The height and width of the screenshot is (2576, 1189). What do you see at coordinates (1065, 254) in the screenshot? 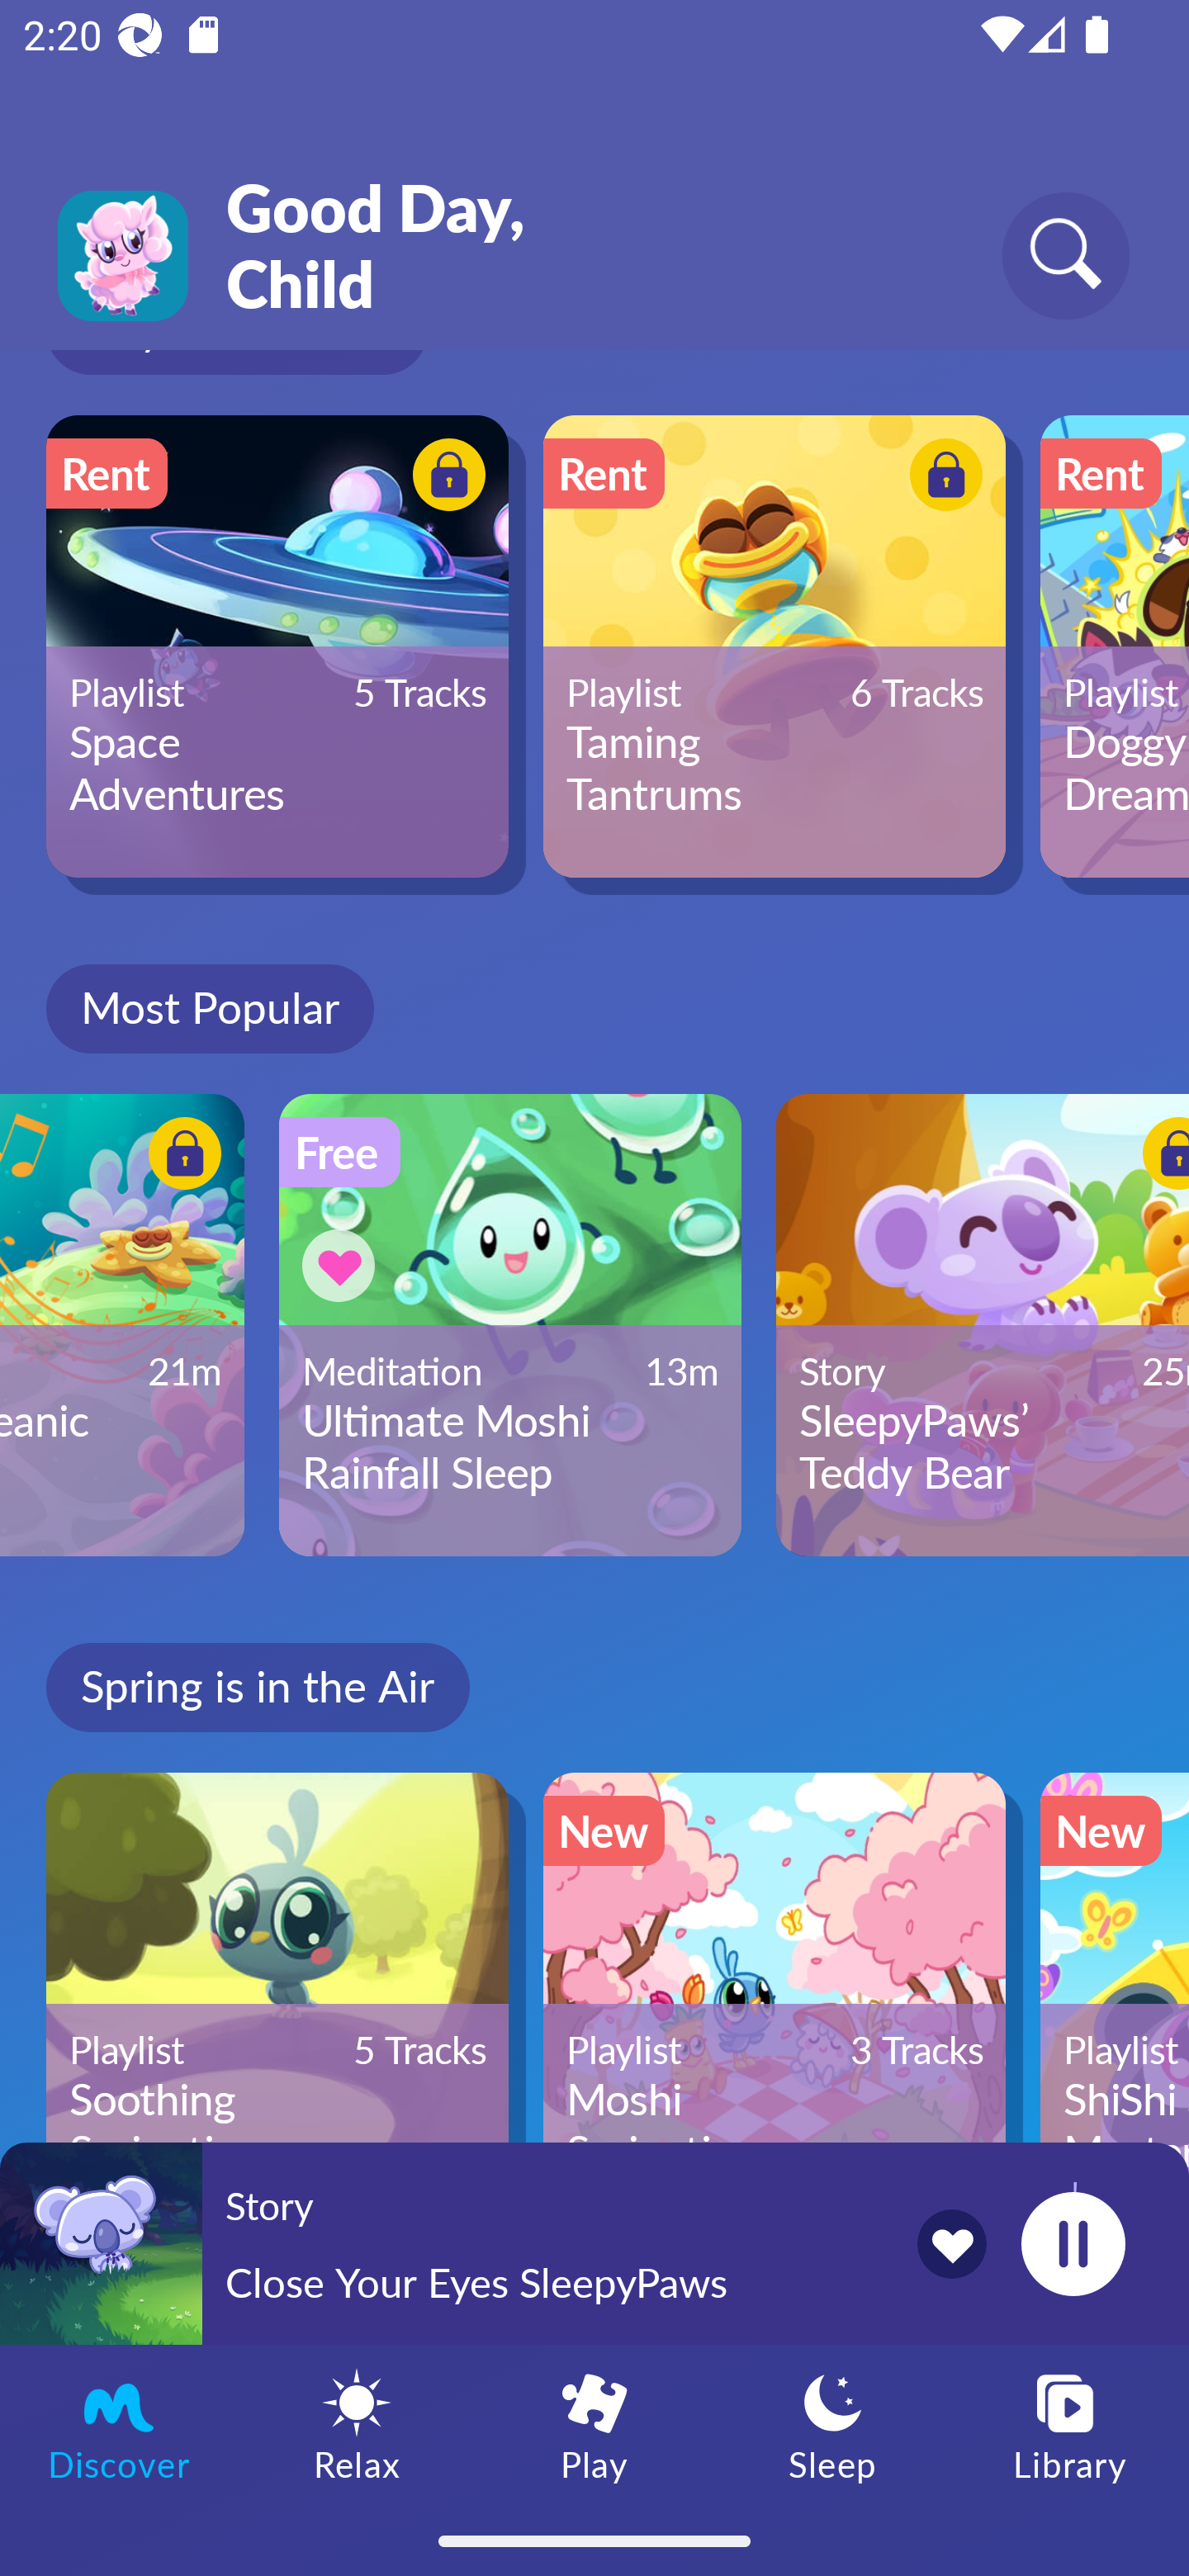
I see `Search` at bounding box center [1065, 254].